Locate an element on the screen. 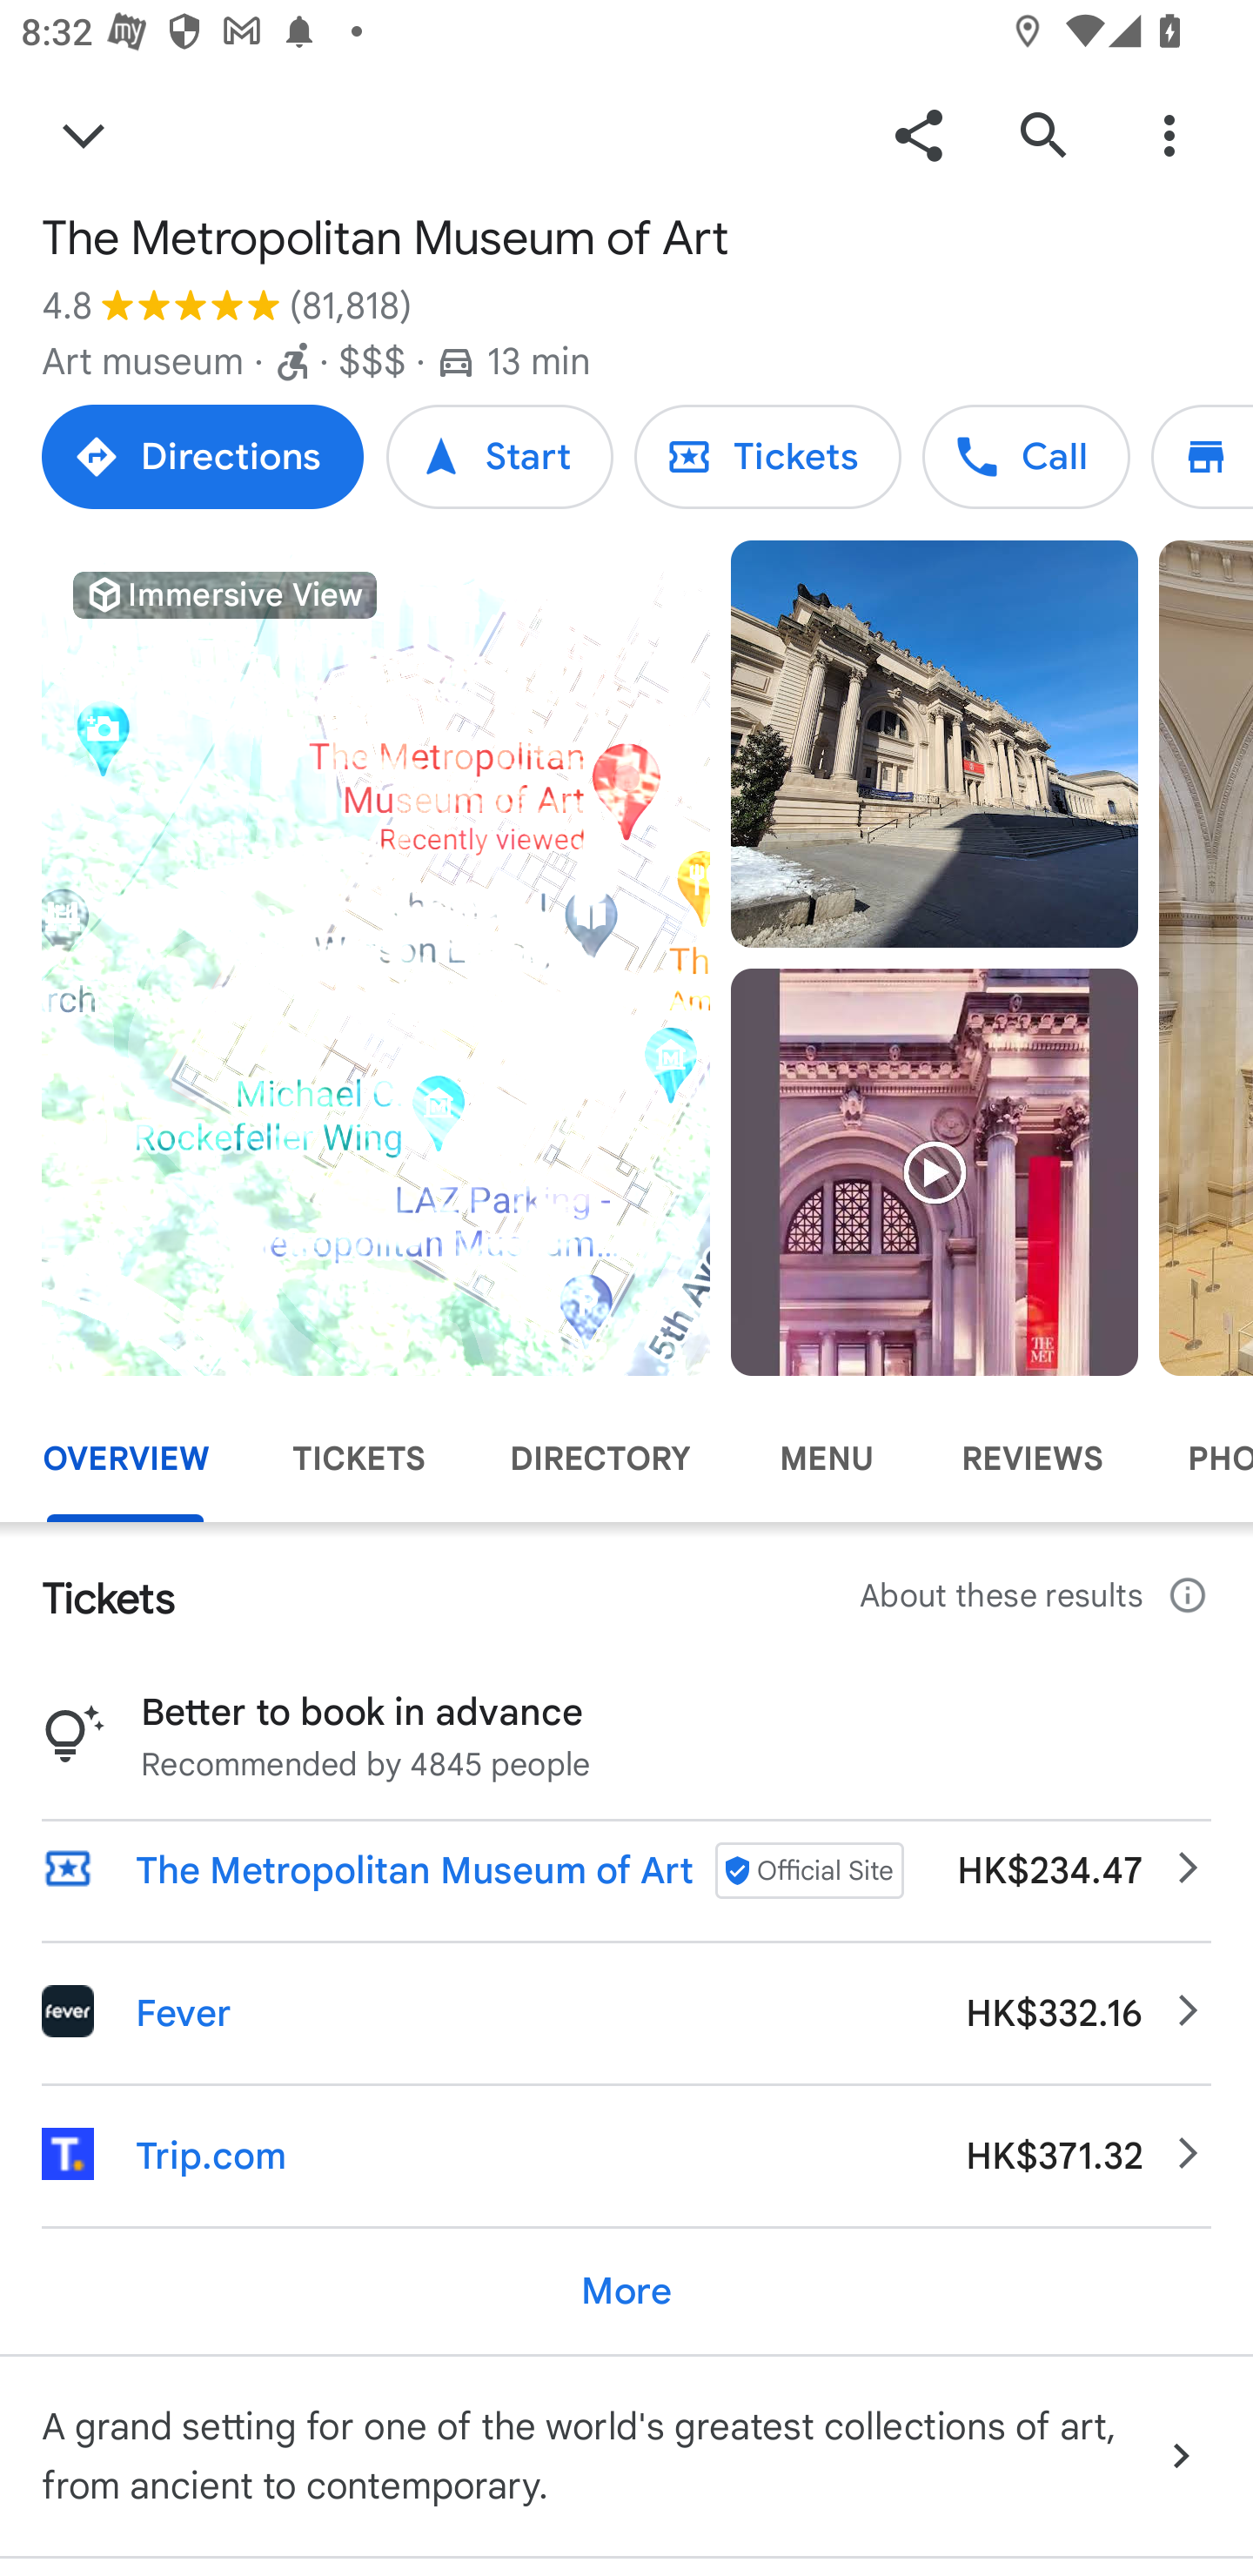 Image resolution: width=1253 pixels, height=2576 pixels. Fever HK$332.16 is located at coordinates (626, 2012).